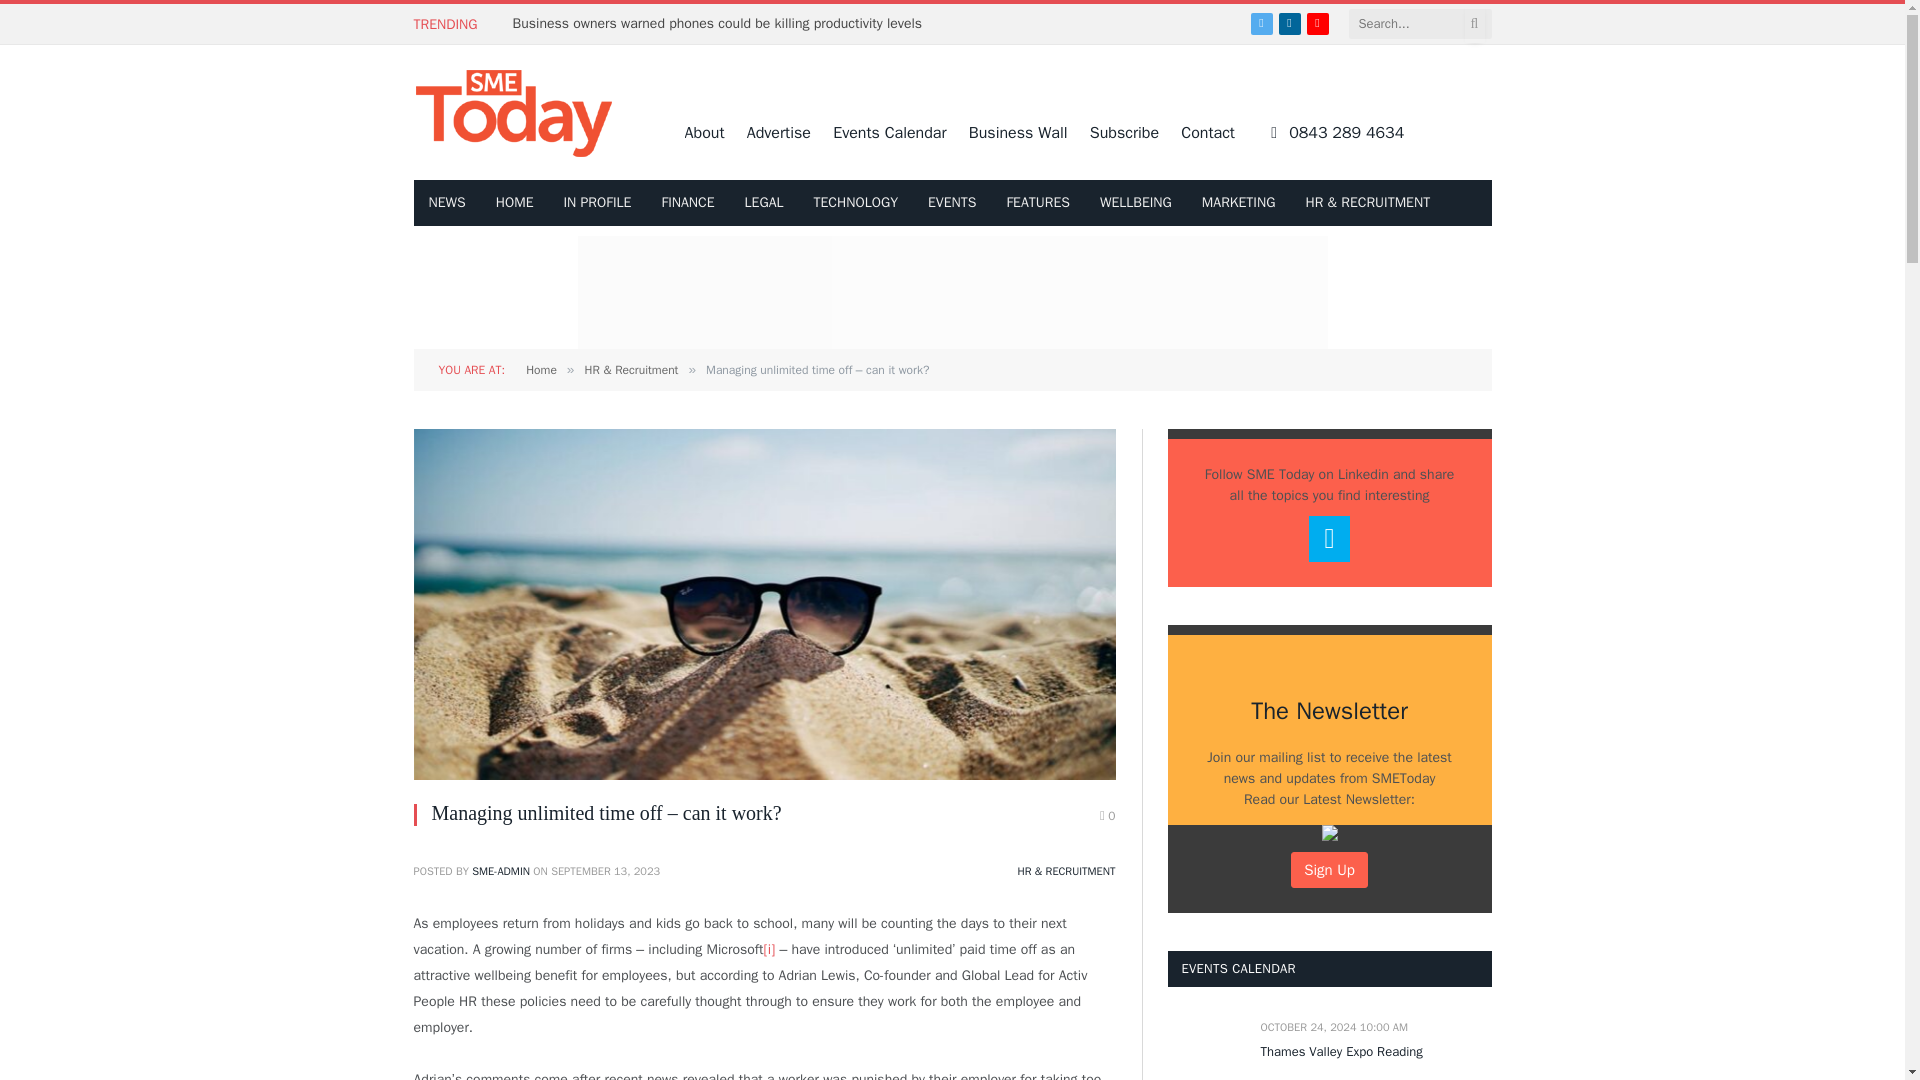  I want to click on Subscribe, so click(1124, 132).